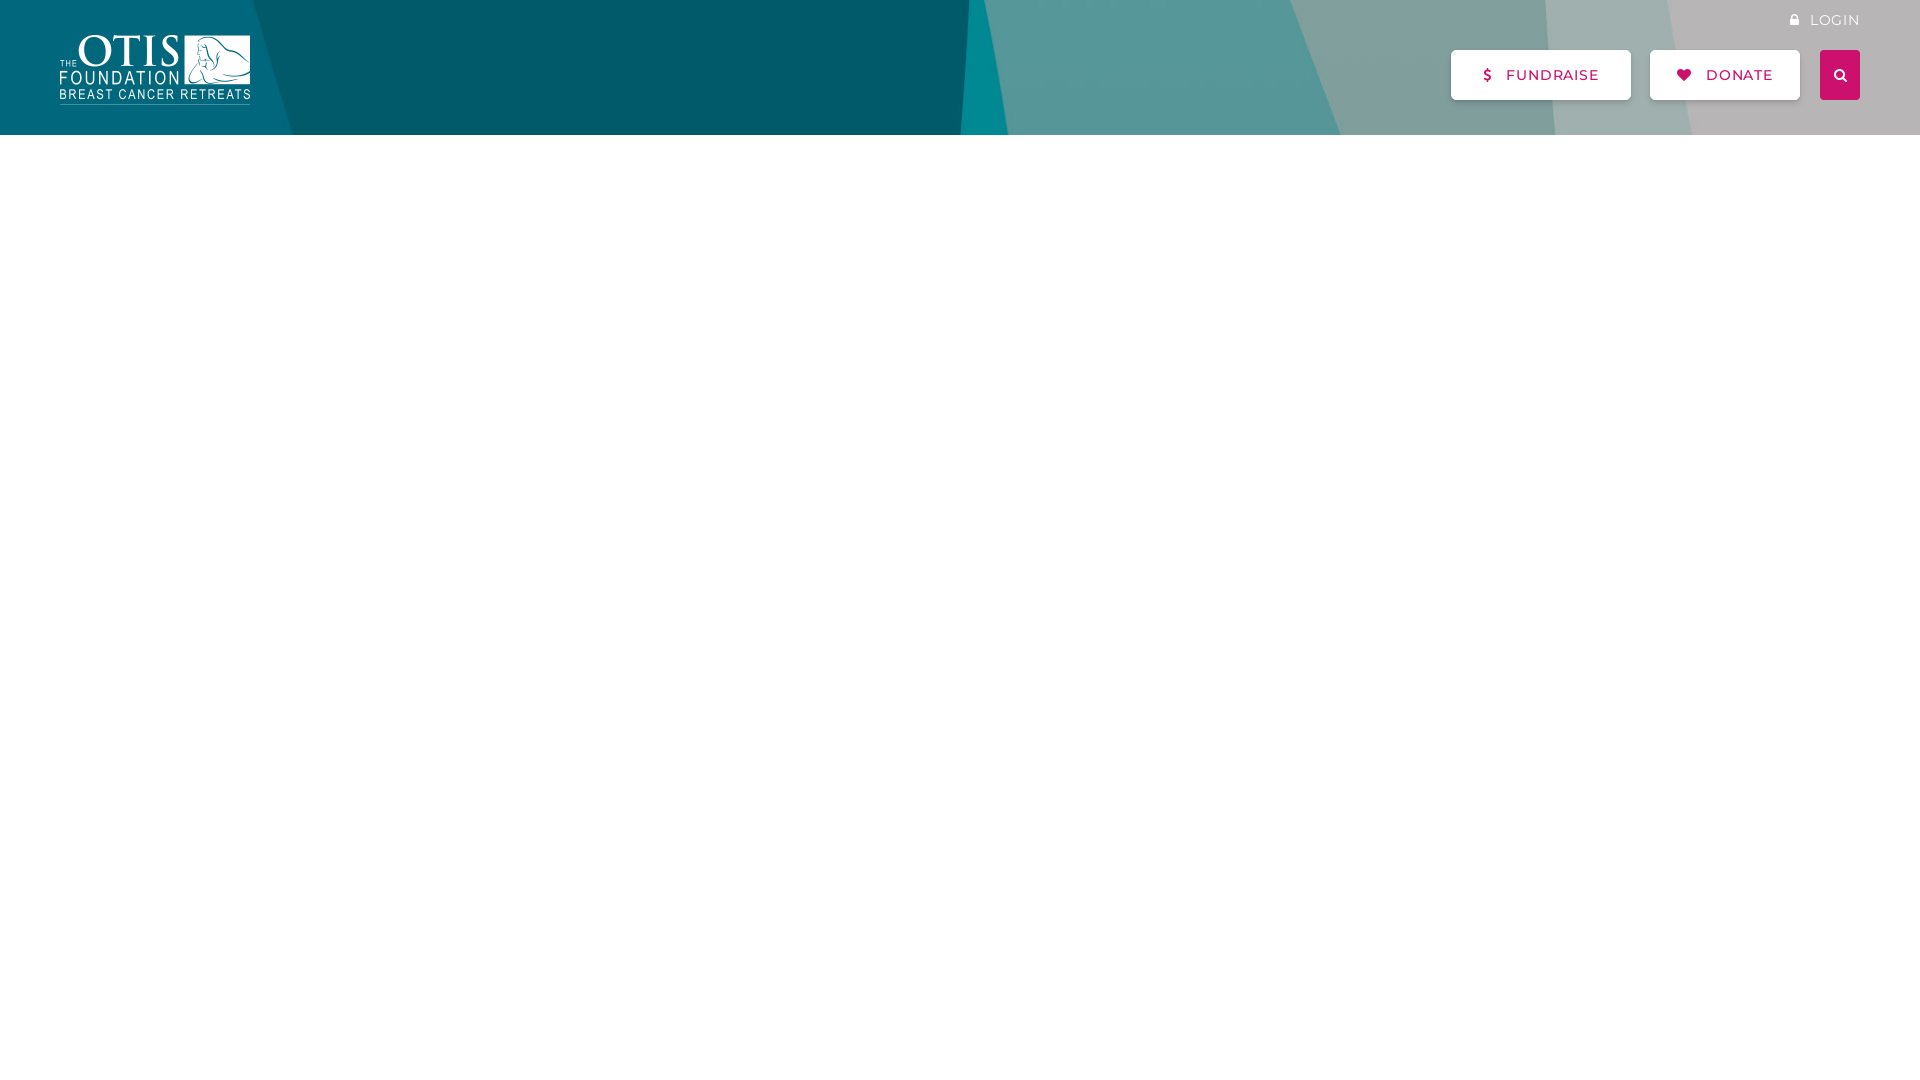  What do you see at coordinates (1725, 75) in the screenshot?
I see `DONATE` at bounding box center [1725, 75].